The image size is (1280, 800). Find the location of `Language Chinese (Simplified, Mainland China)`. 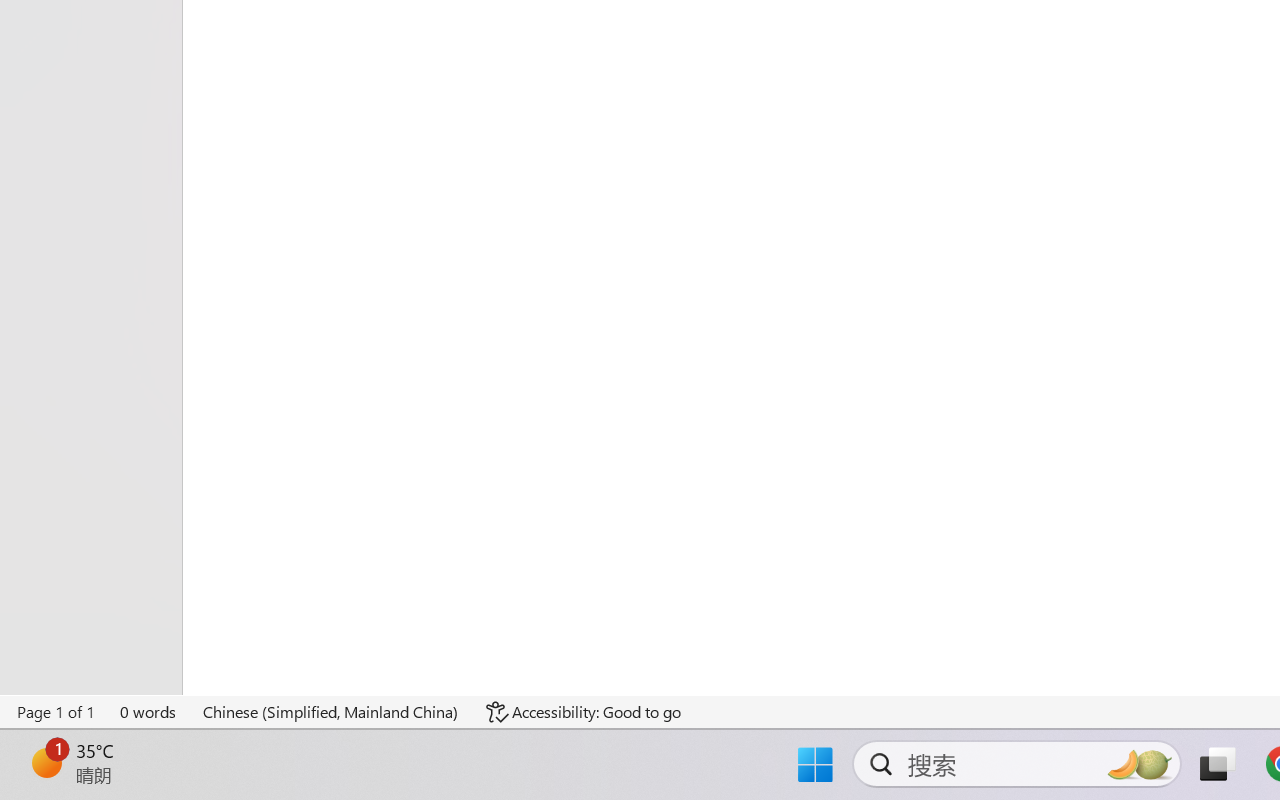

Language Chinese (Simplified, Mainland China) is located at coordinates (331, 712).